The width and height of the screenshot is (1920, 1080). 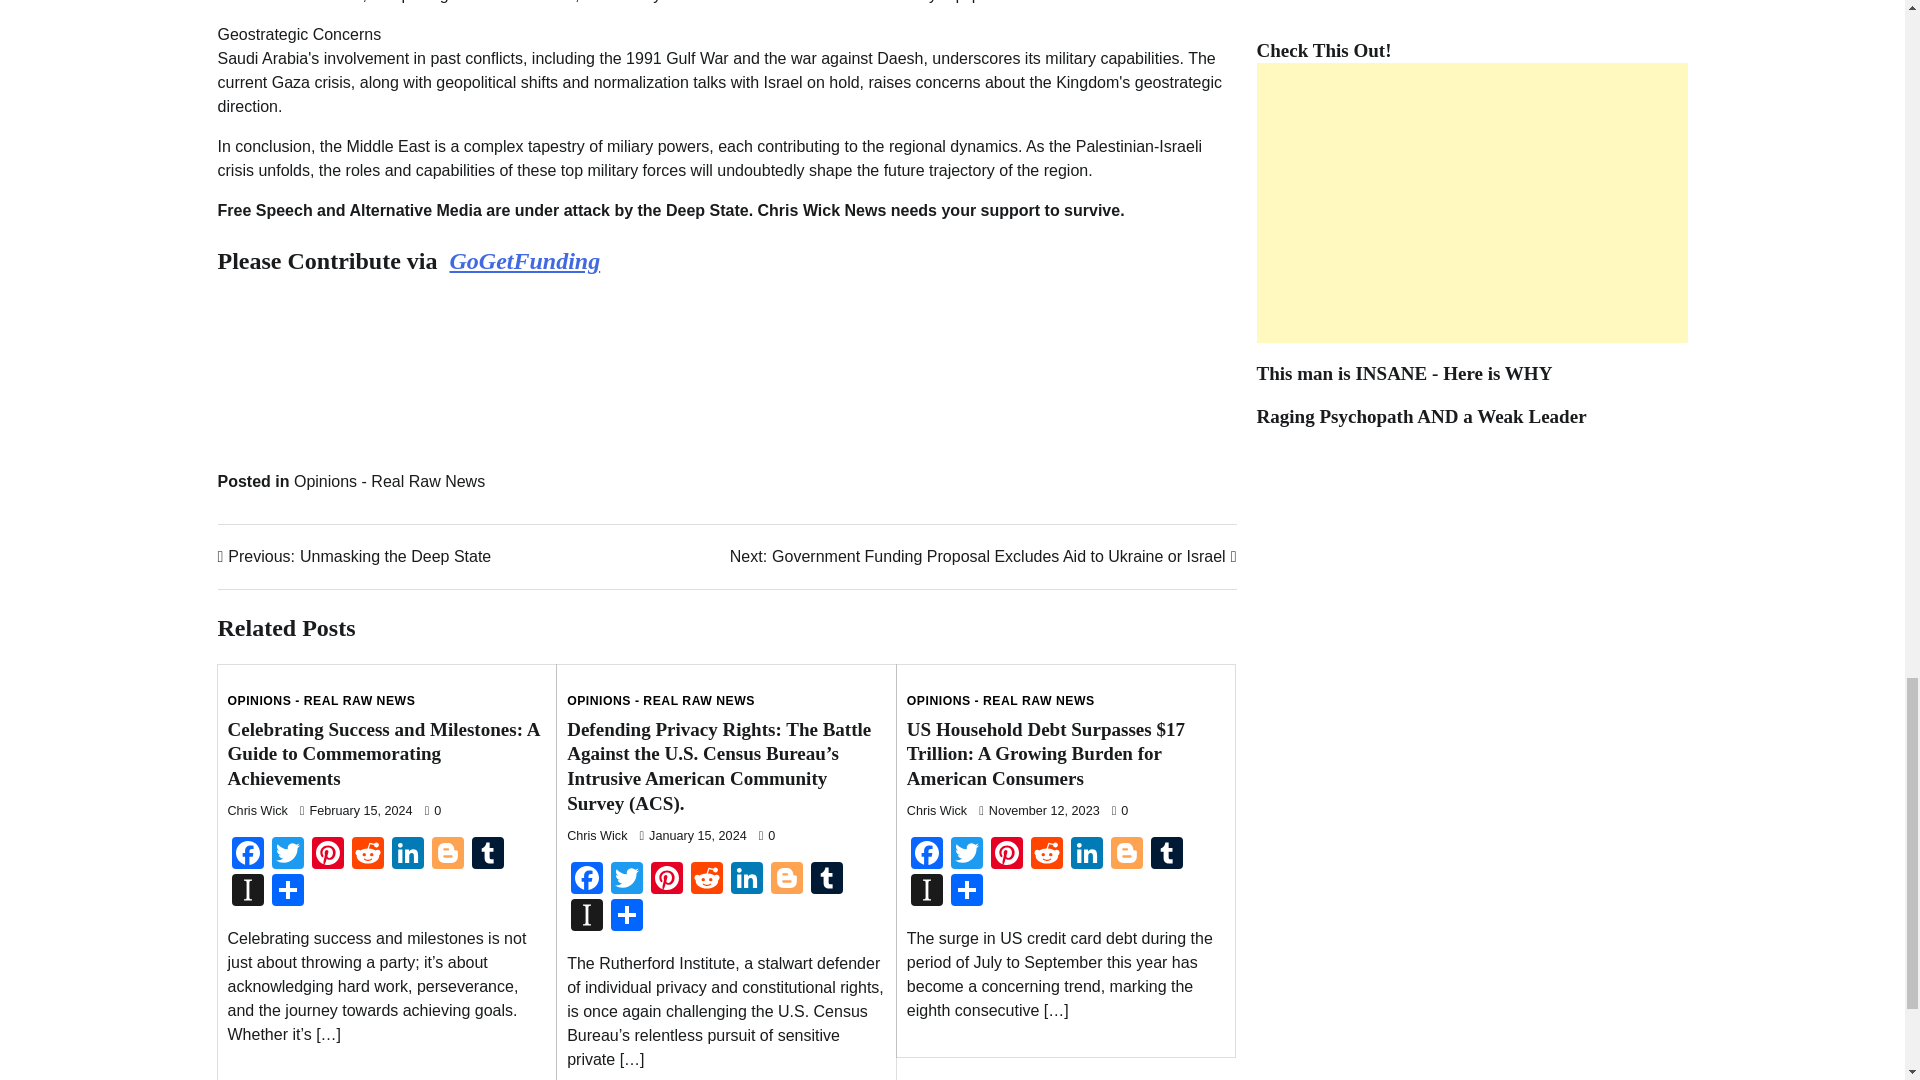 I want to click on Opinions - Real Raw News, so click(x=389, y=482).